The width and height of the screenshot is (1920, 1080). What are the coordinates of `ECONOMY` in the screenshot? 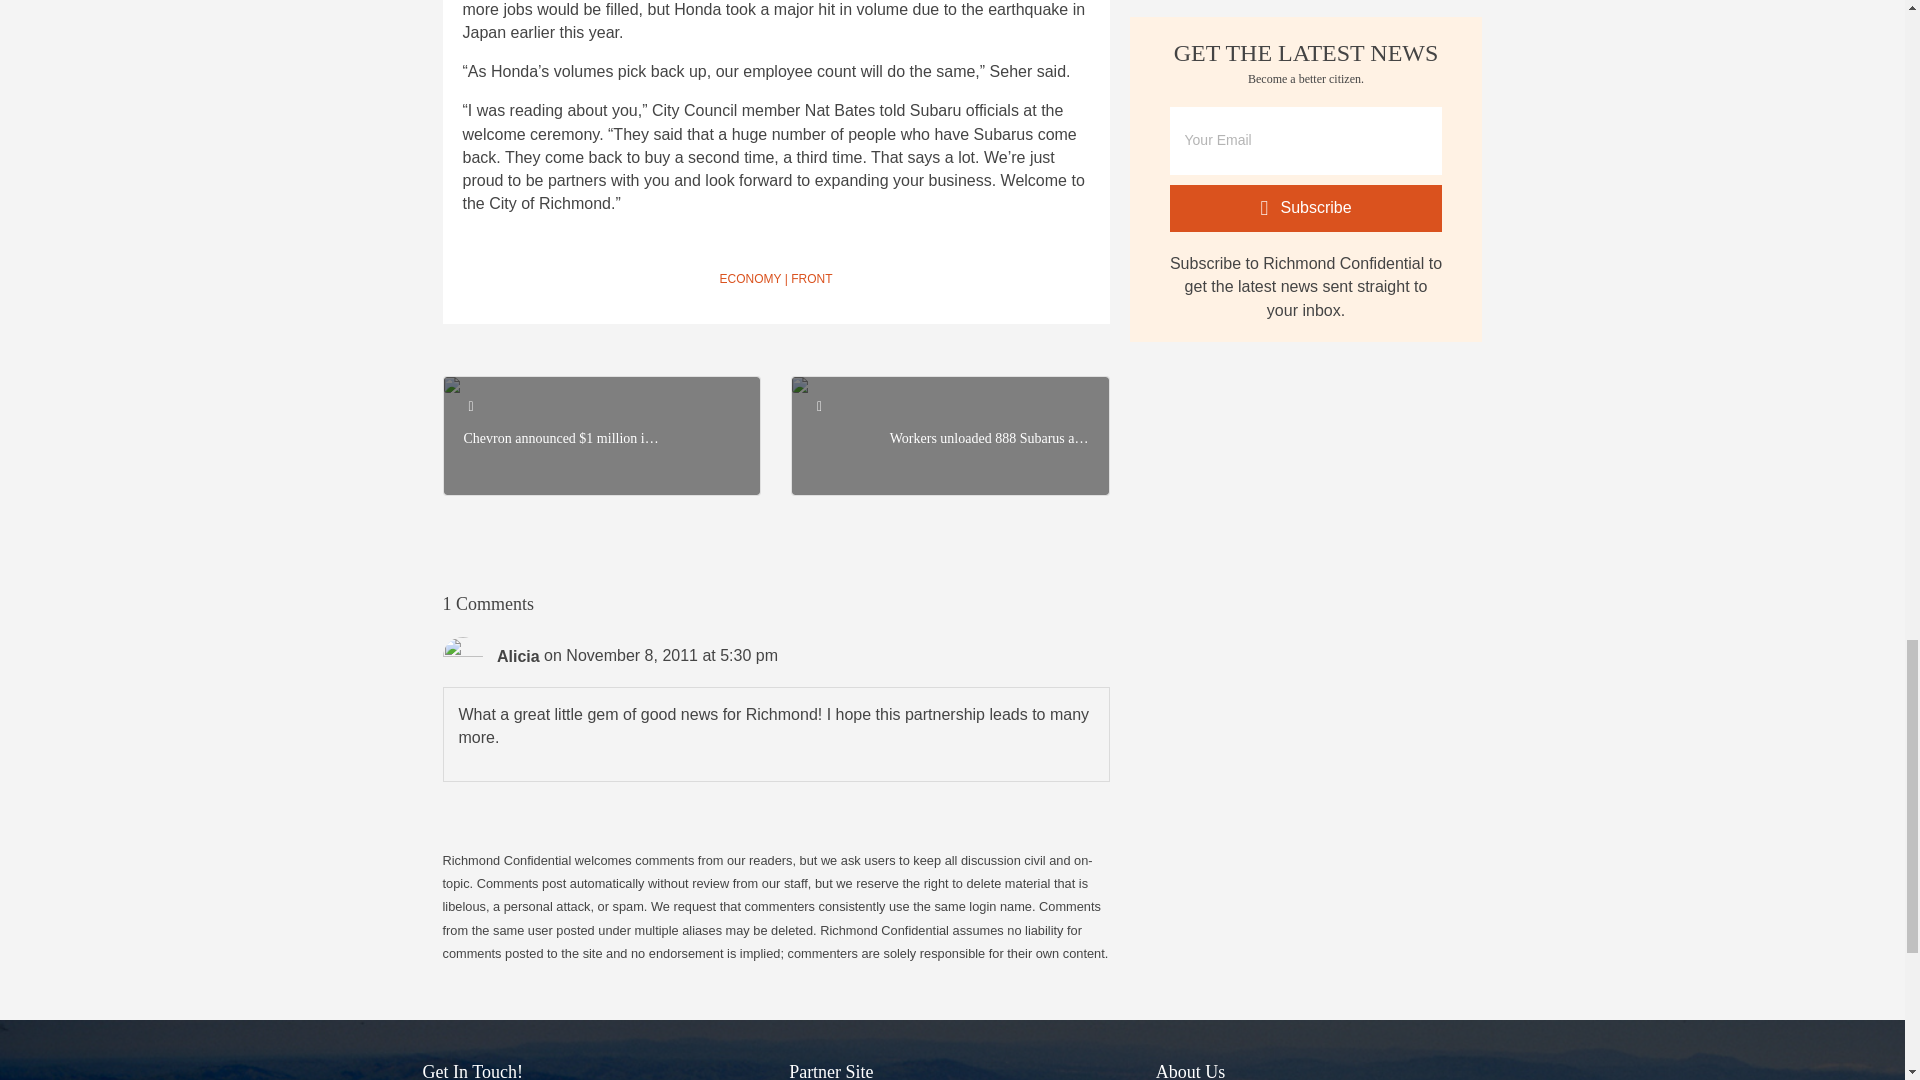 It's located at (750, 279).